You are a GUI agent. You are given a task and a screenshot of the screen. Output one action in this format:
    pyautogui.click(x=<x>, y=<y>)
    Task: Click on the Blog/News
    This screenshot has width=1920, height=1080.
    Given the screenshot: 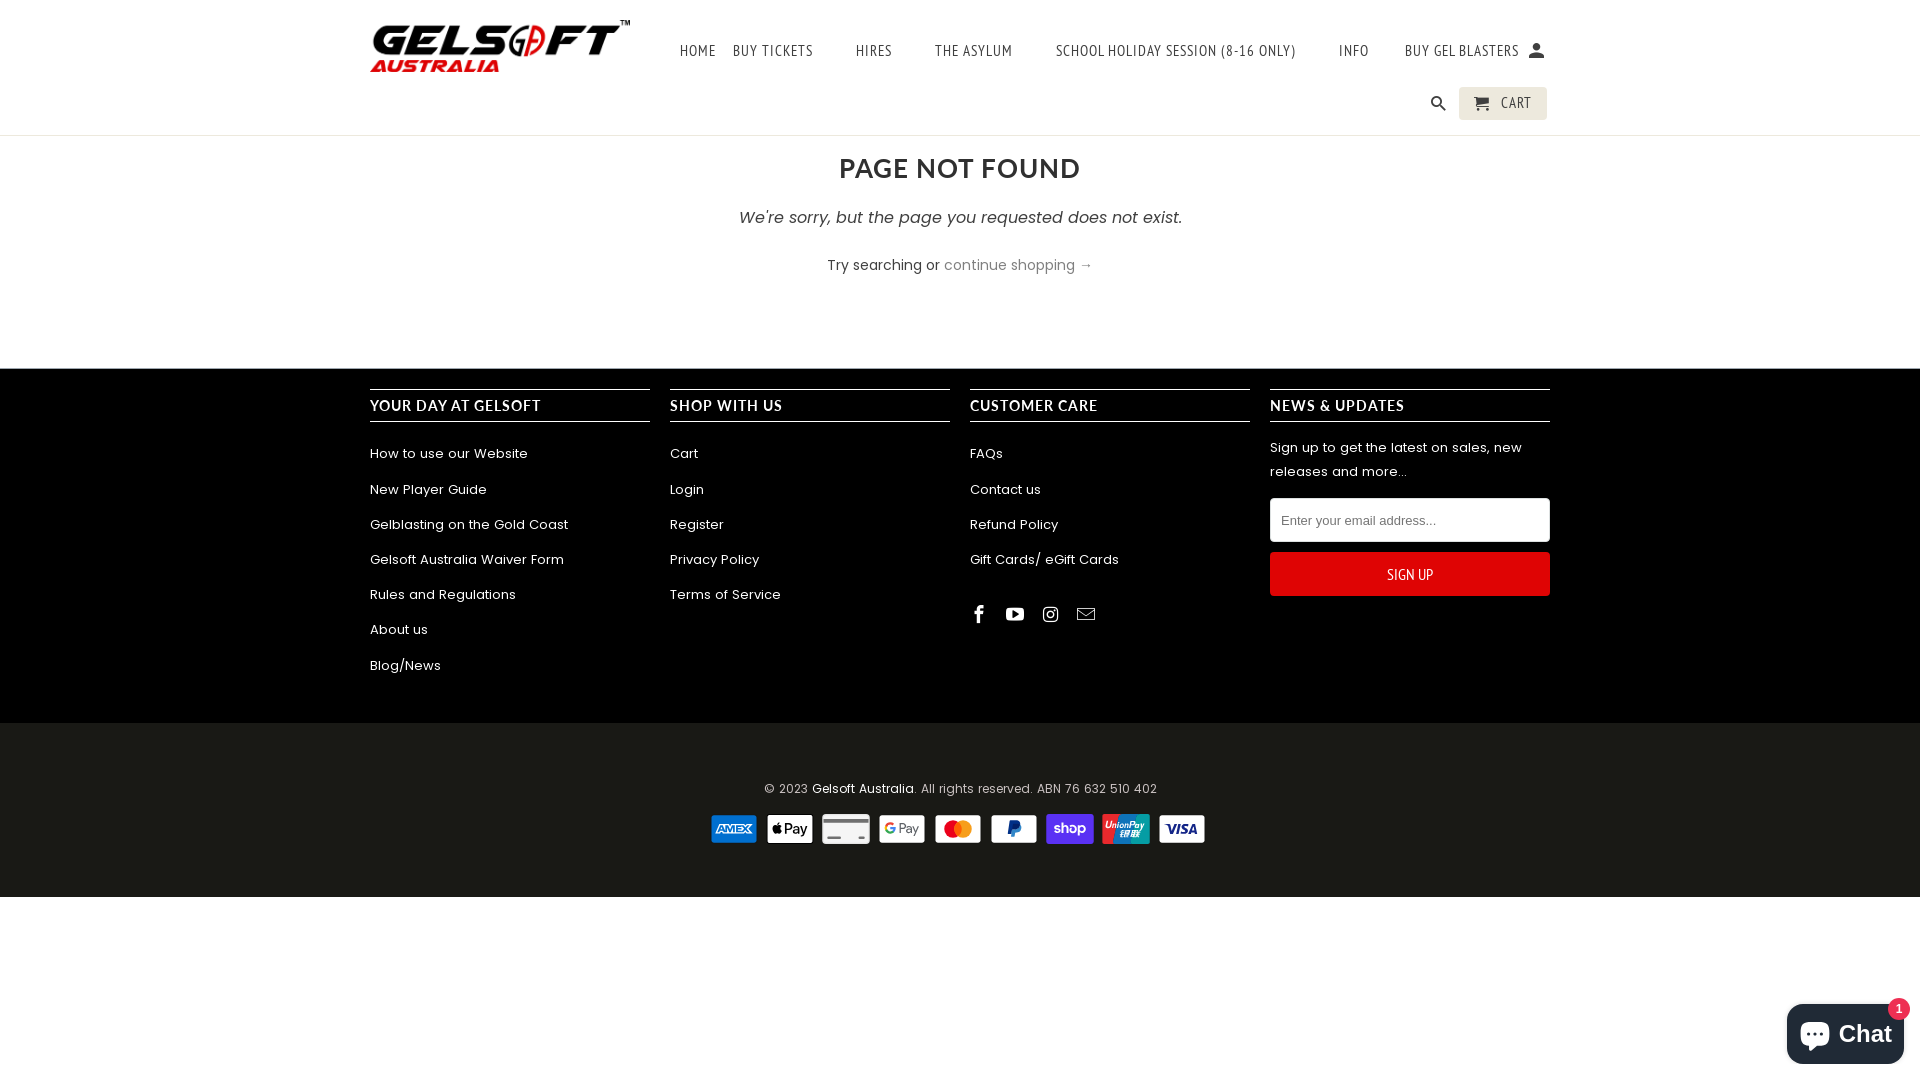 What is the action you would take?
    pyautogui.click(x=406, y=666)
    